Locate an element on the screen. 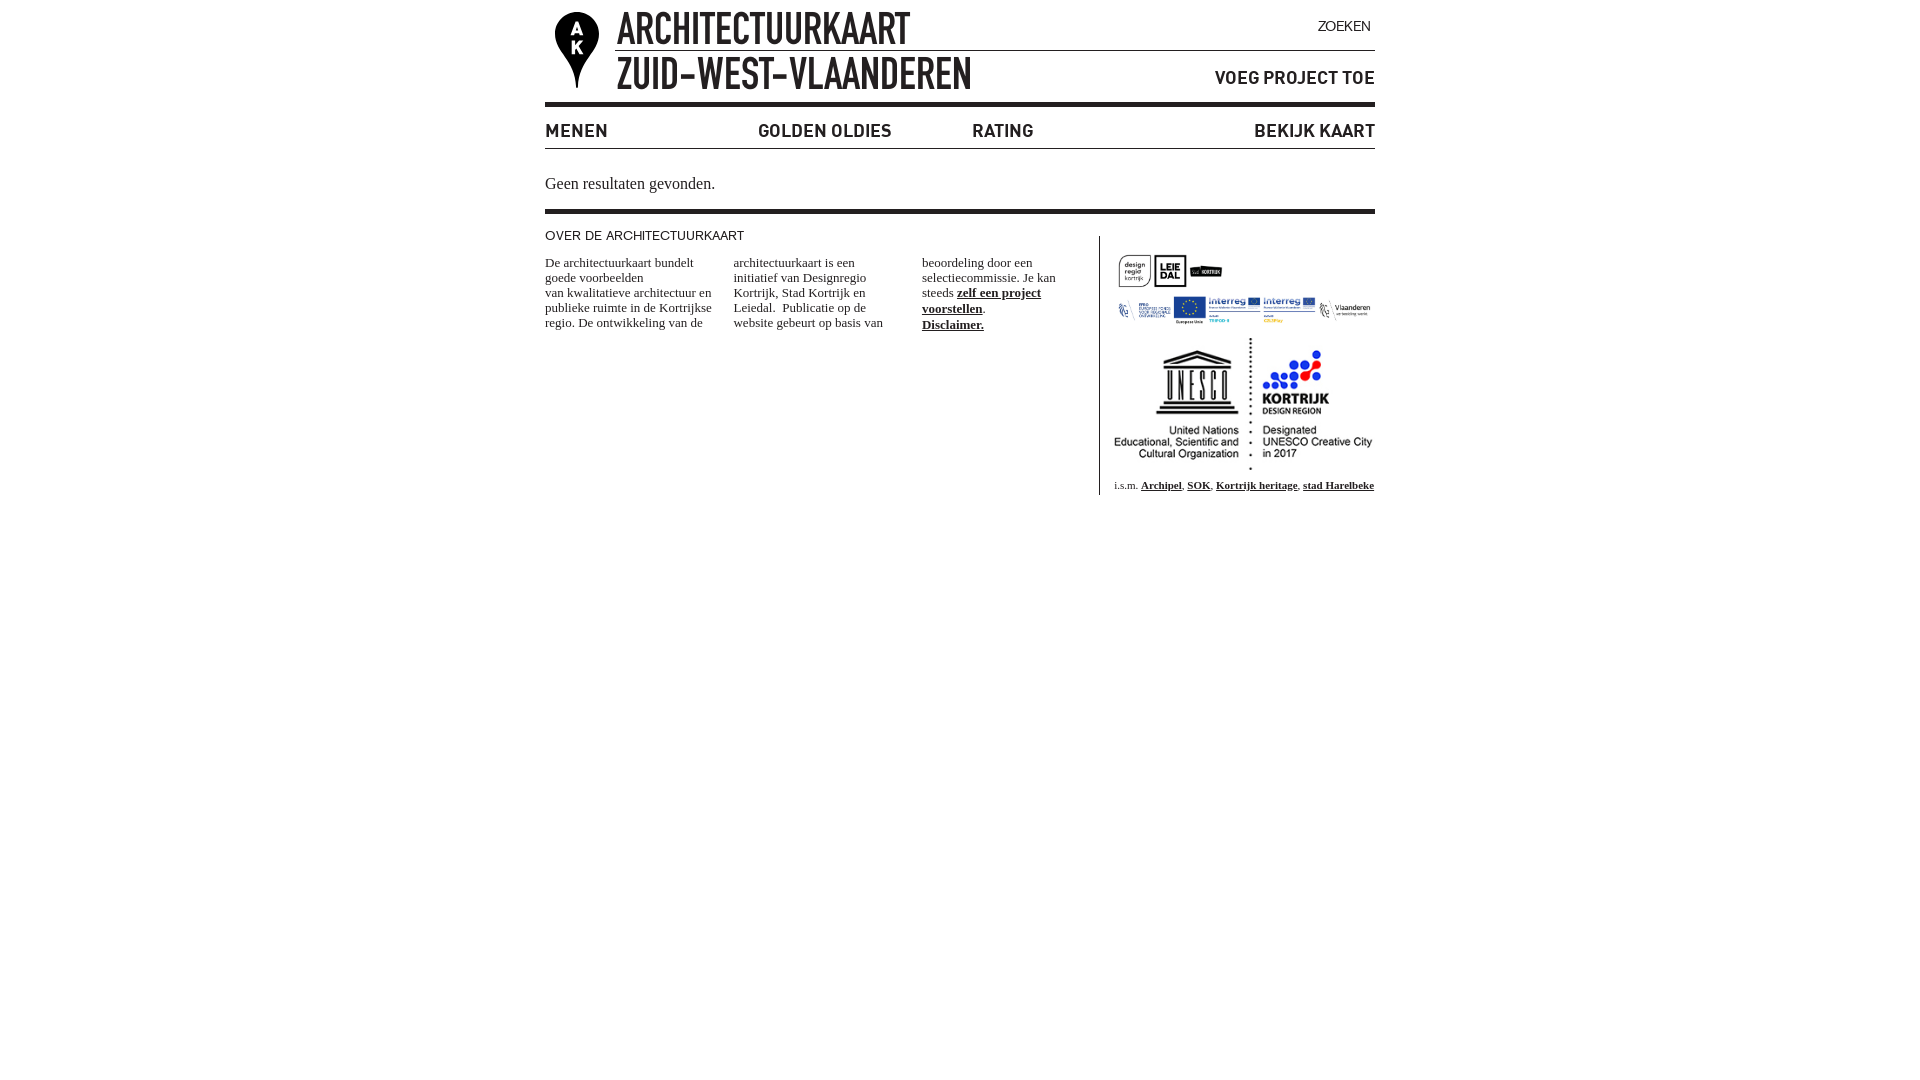 The height and width of the screenshot is (1080, 1920). ARCHITECTUURKAART ZUID-WEST-VLAANDEREN is located at coordinates (771, 34).